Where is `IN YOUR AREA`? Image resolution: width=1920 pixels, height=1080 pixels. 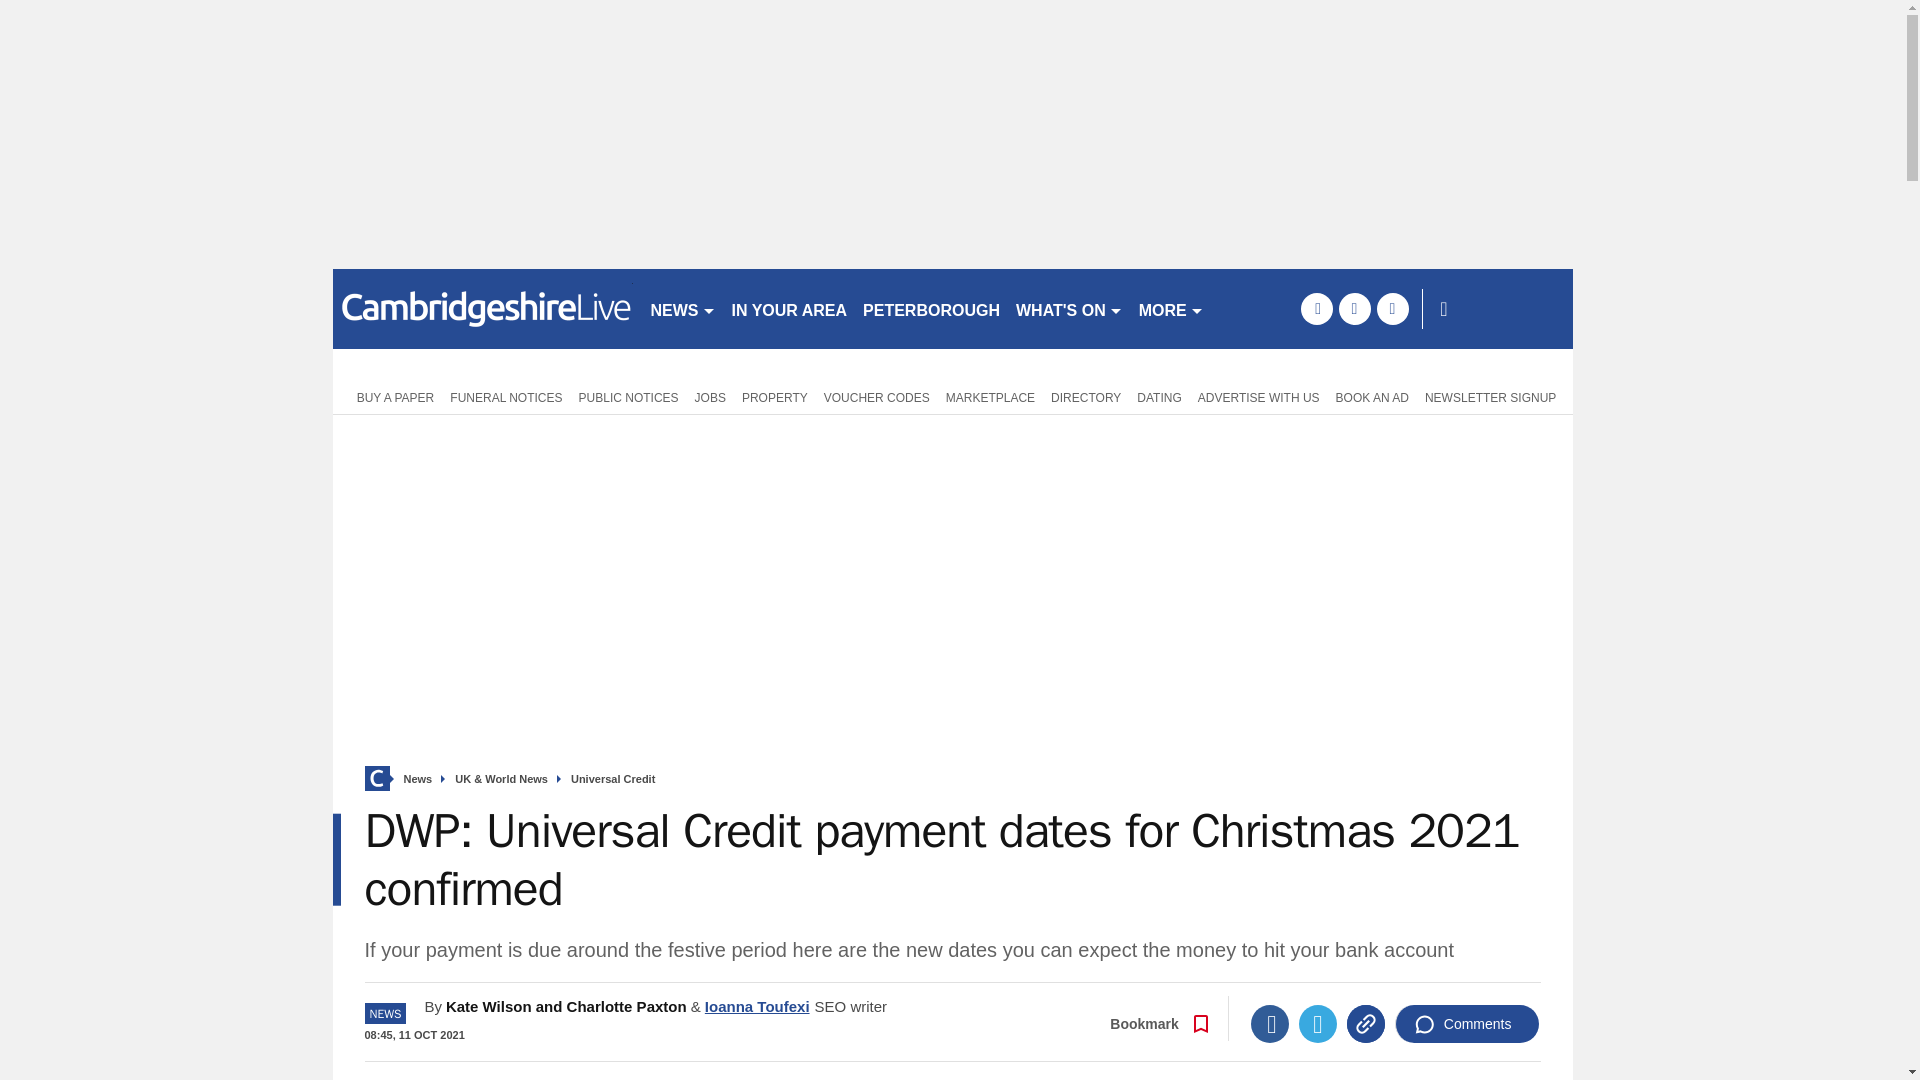 IN YOUR AREA is located at coordinates (790, 308).